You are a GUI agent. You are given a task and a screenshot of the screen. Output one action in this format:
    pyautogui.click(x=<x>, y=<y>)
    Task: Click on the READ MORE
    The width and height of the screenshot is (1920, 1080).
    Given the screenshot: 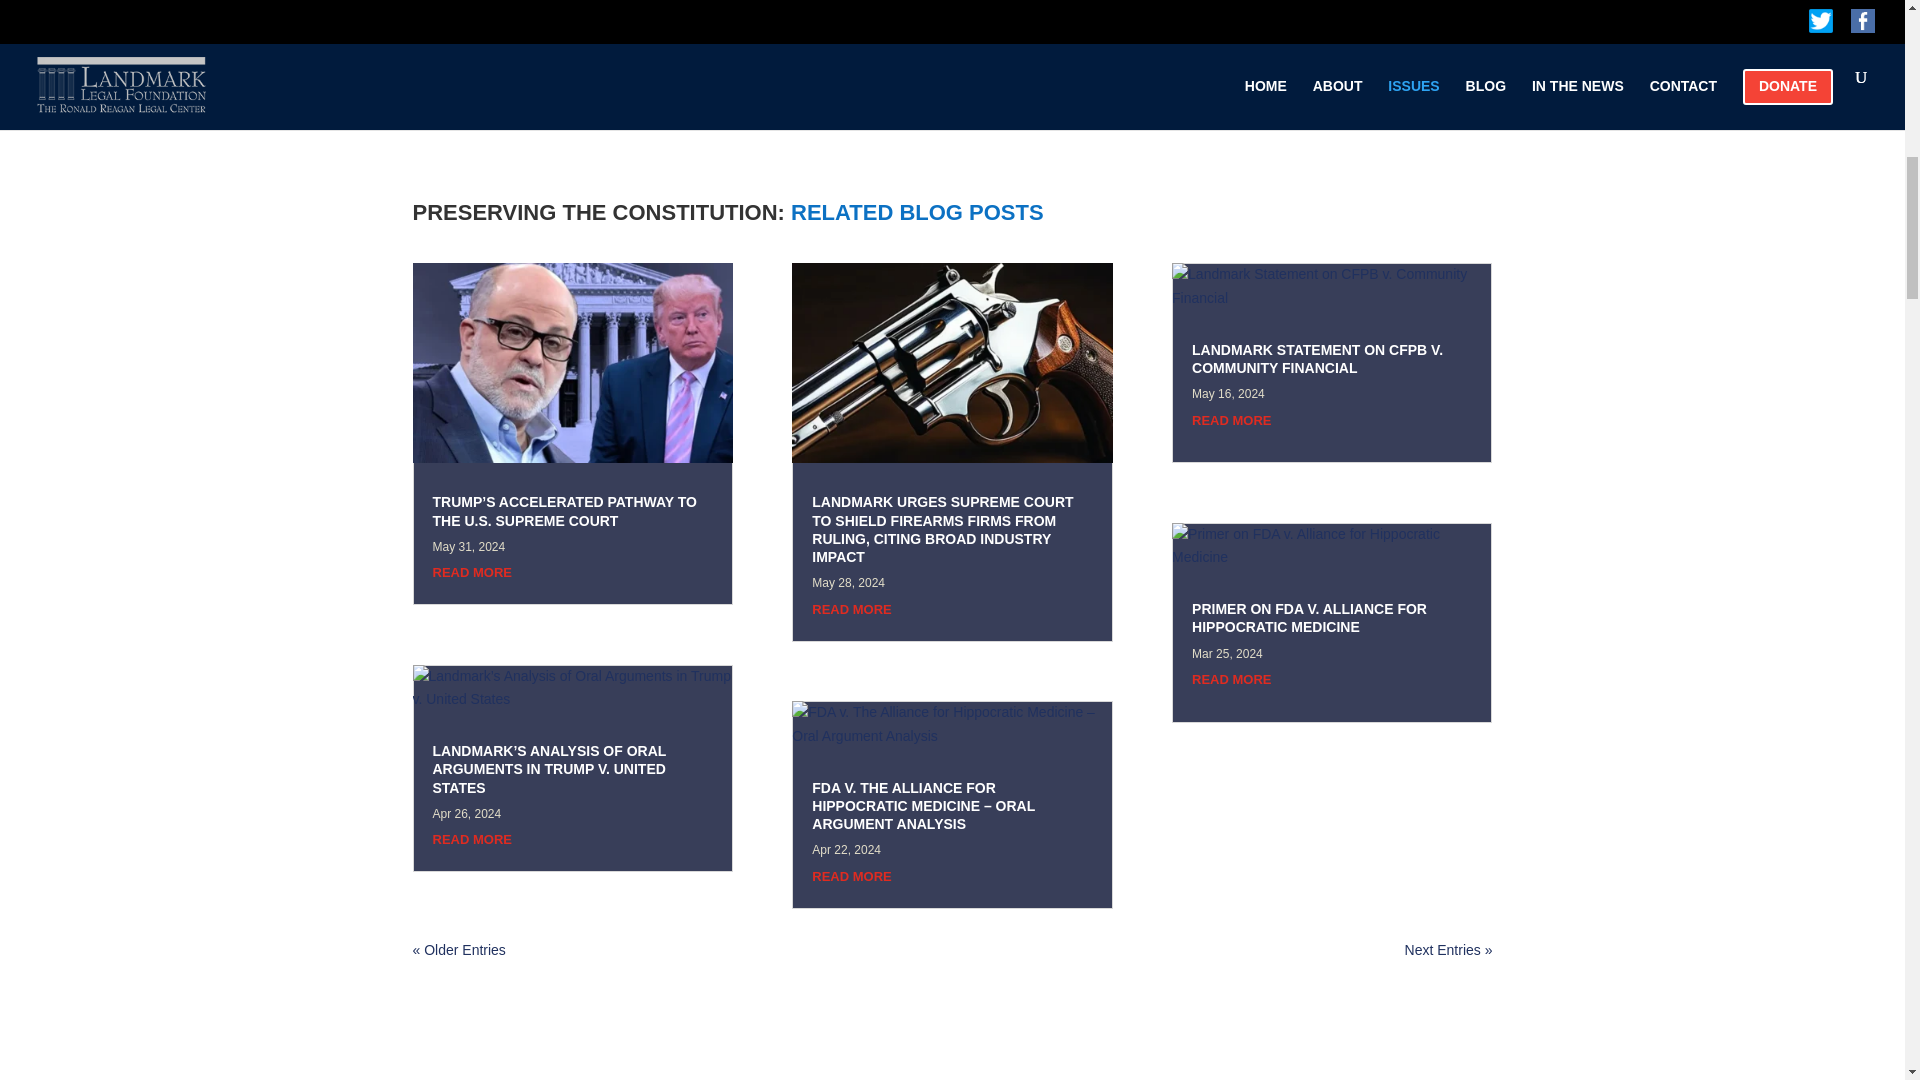 What is the action you would take?
    pyautogui.click(x=471, y=838)
    